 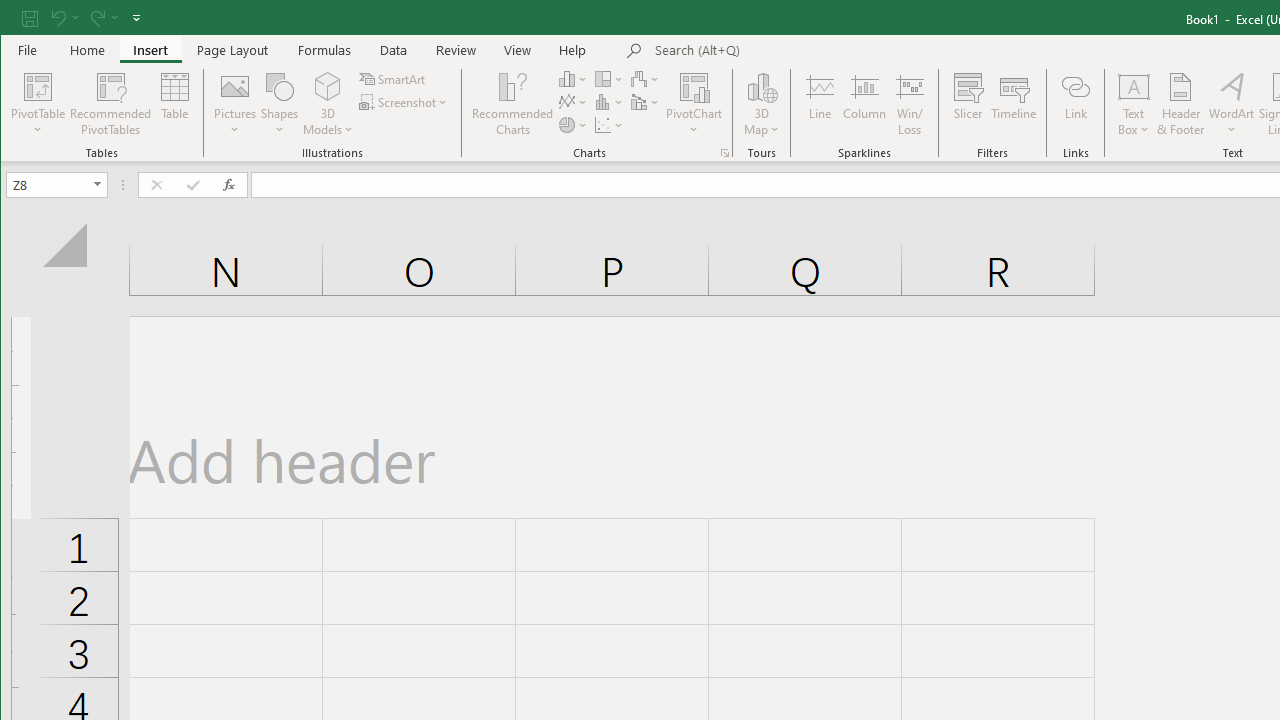 I want to click on Text Box, so click(x=1134, y=104).